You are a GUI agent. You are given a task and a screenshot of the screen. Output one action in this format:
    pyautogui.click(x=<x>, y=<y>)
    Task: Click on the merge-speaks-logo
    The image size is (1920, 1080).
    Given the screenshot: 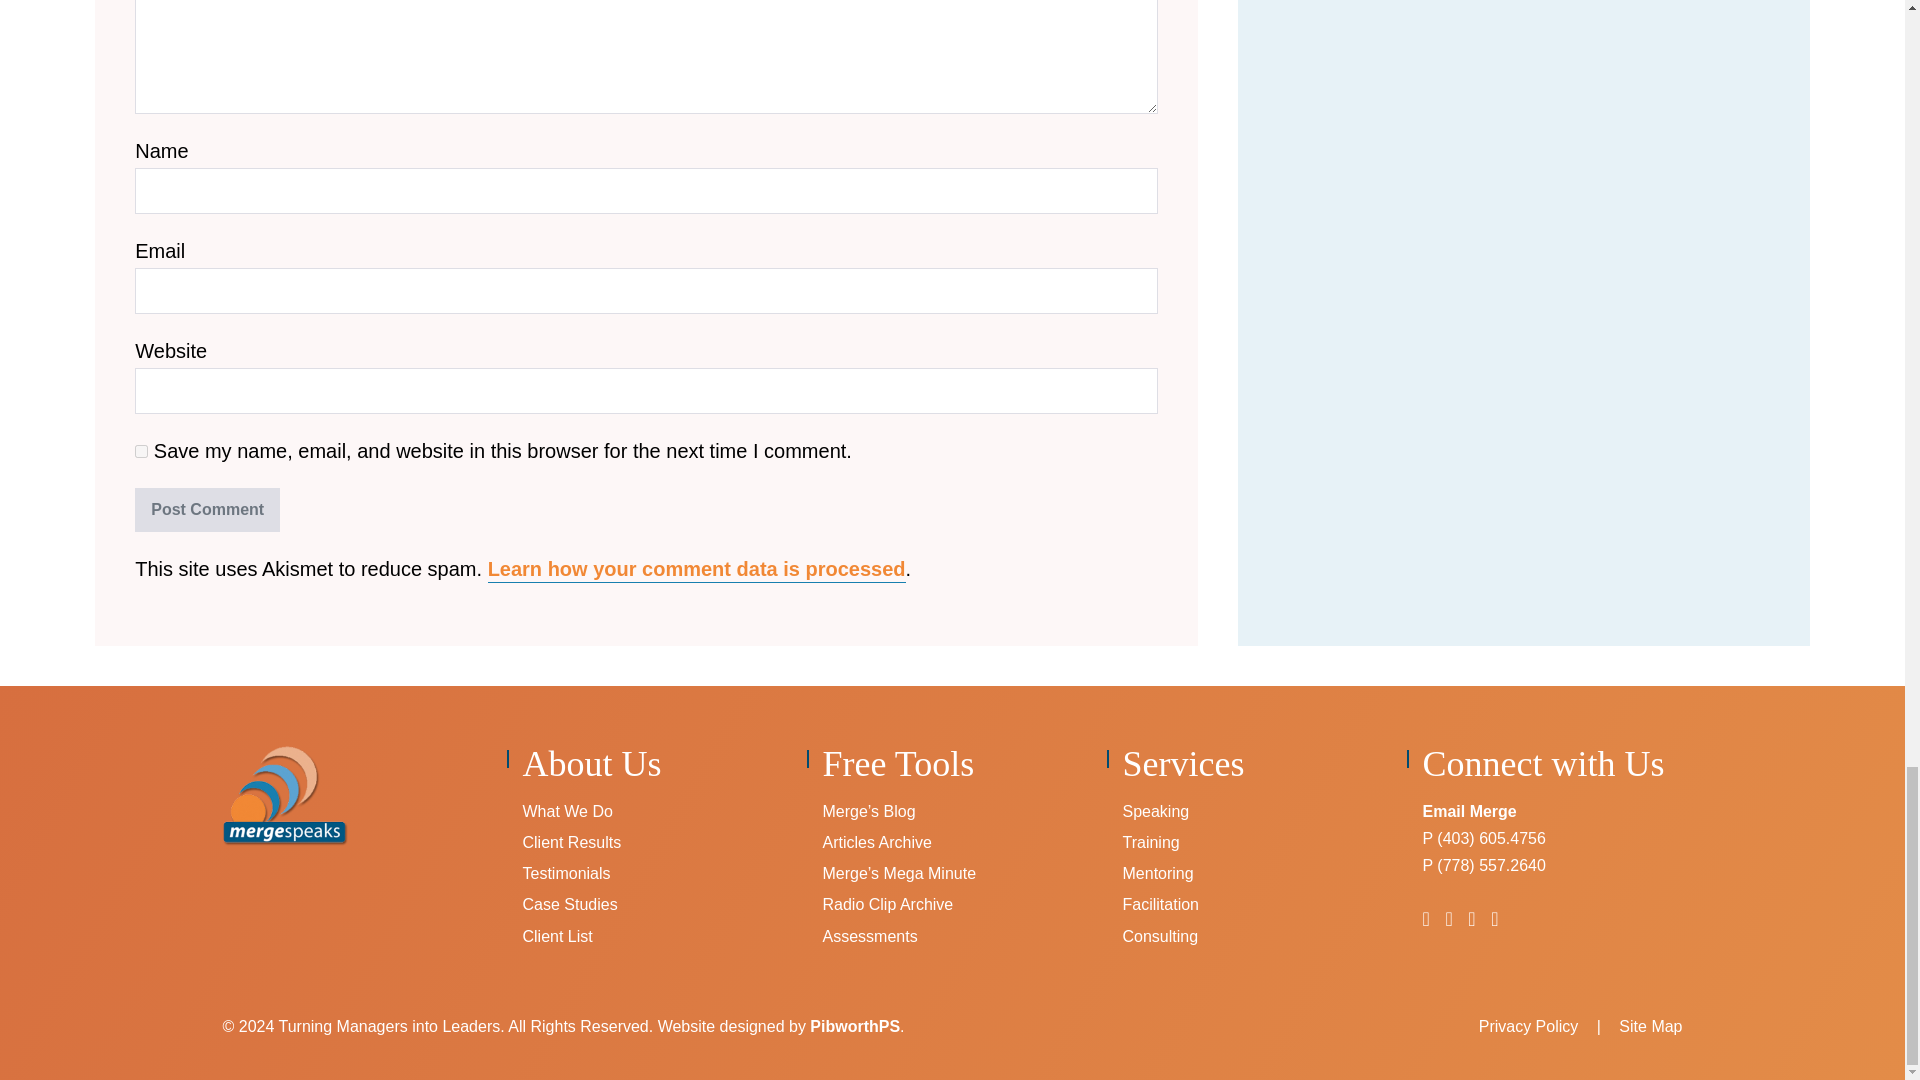 What is the action you would take?
    pyautogui.click(x=284, y=796)
    